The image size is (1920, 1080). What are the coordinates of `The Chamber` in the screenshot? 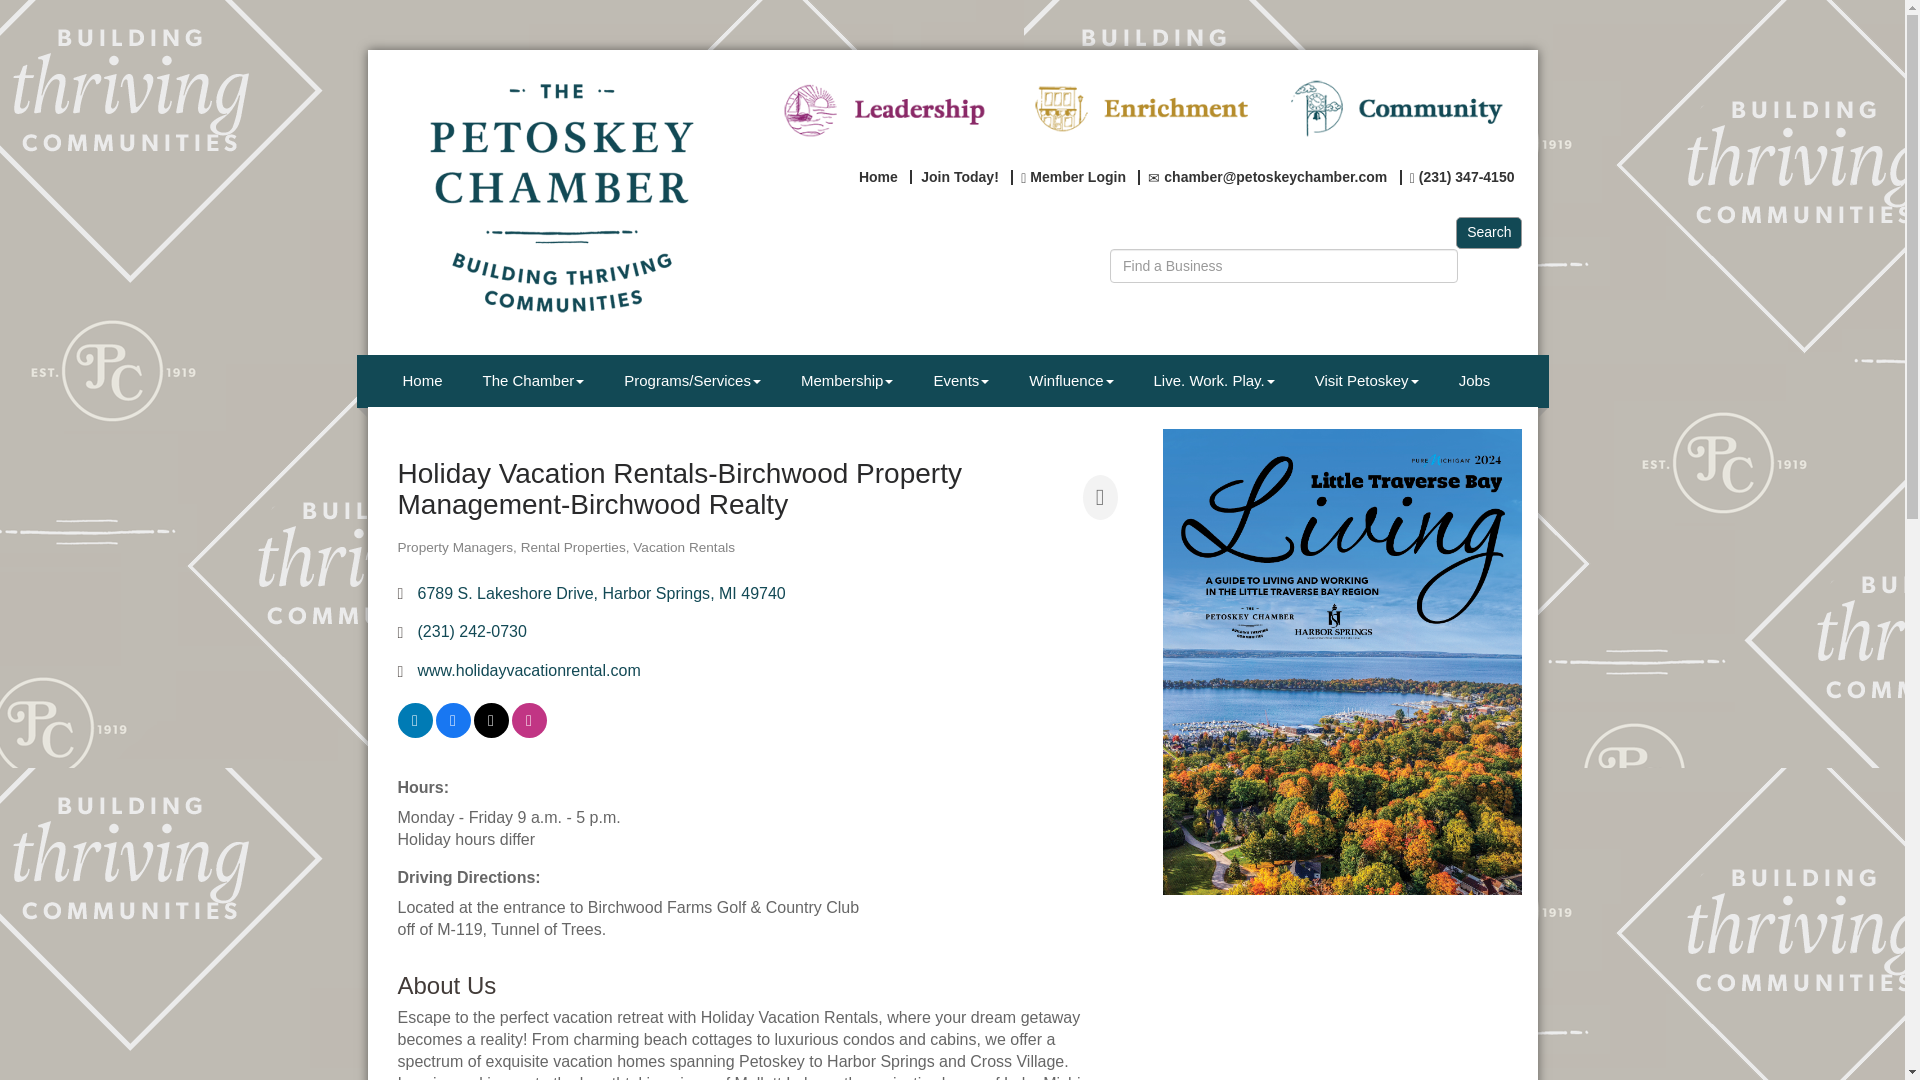 It's located at (533, 380).